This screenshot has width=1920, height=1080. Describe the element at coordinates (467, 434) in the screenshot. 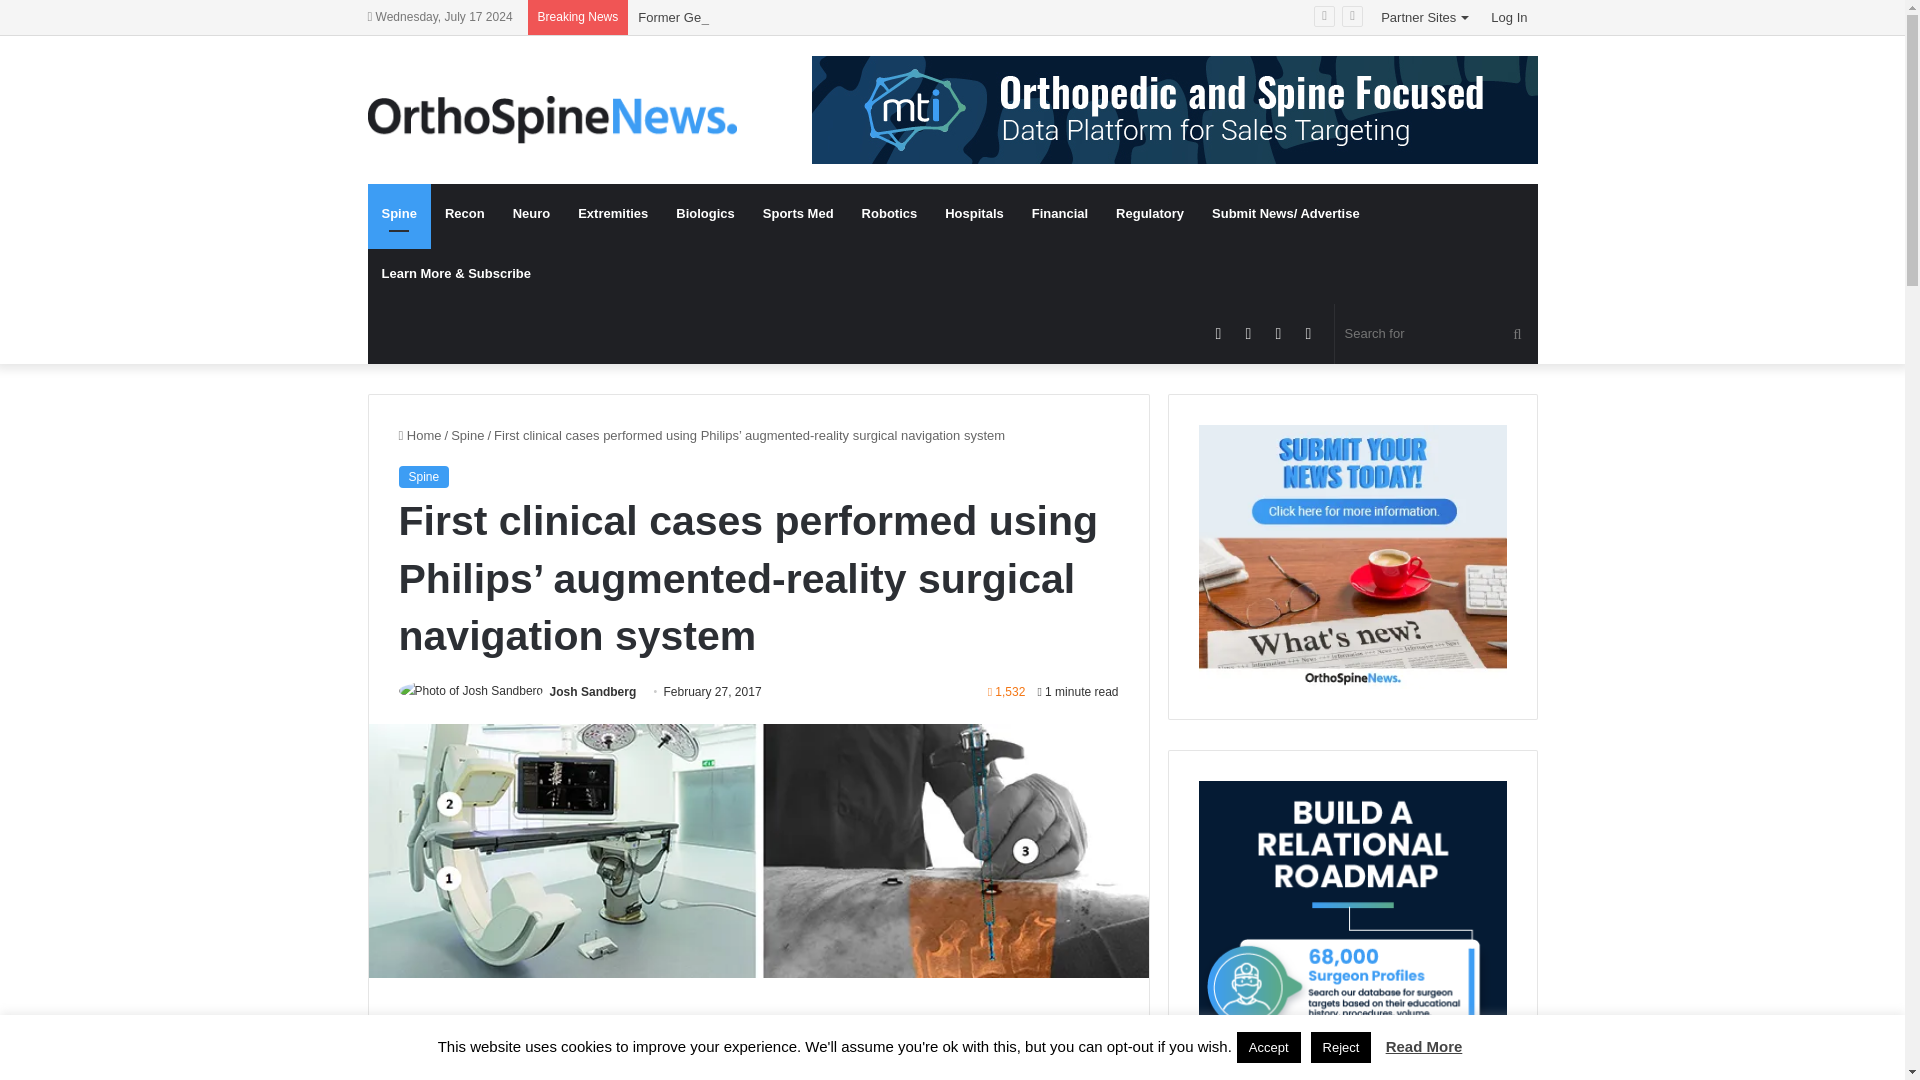

I see `Spine` at that location.